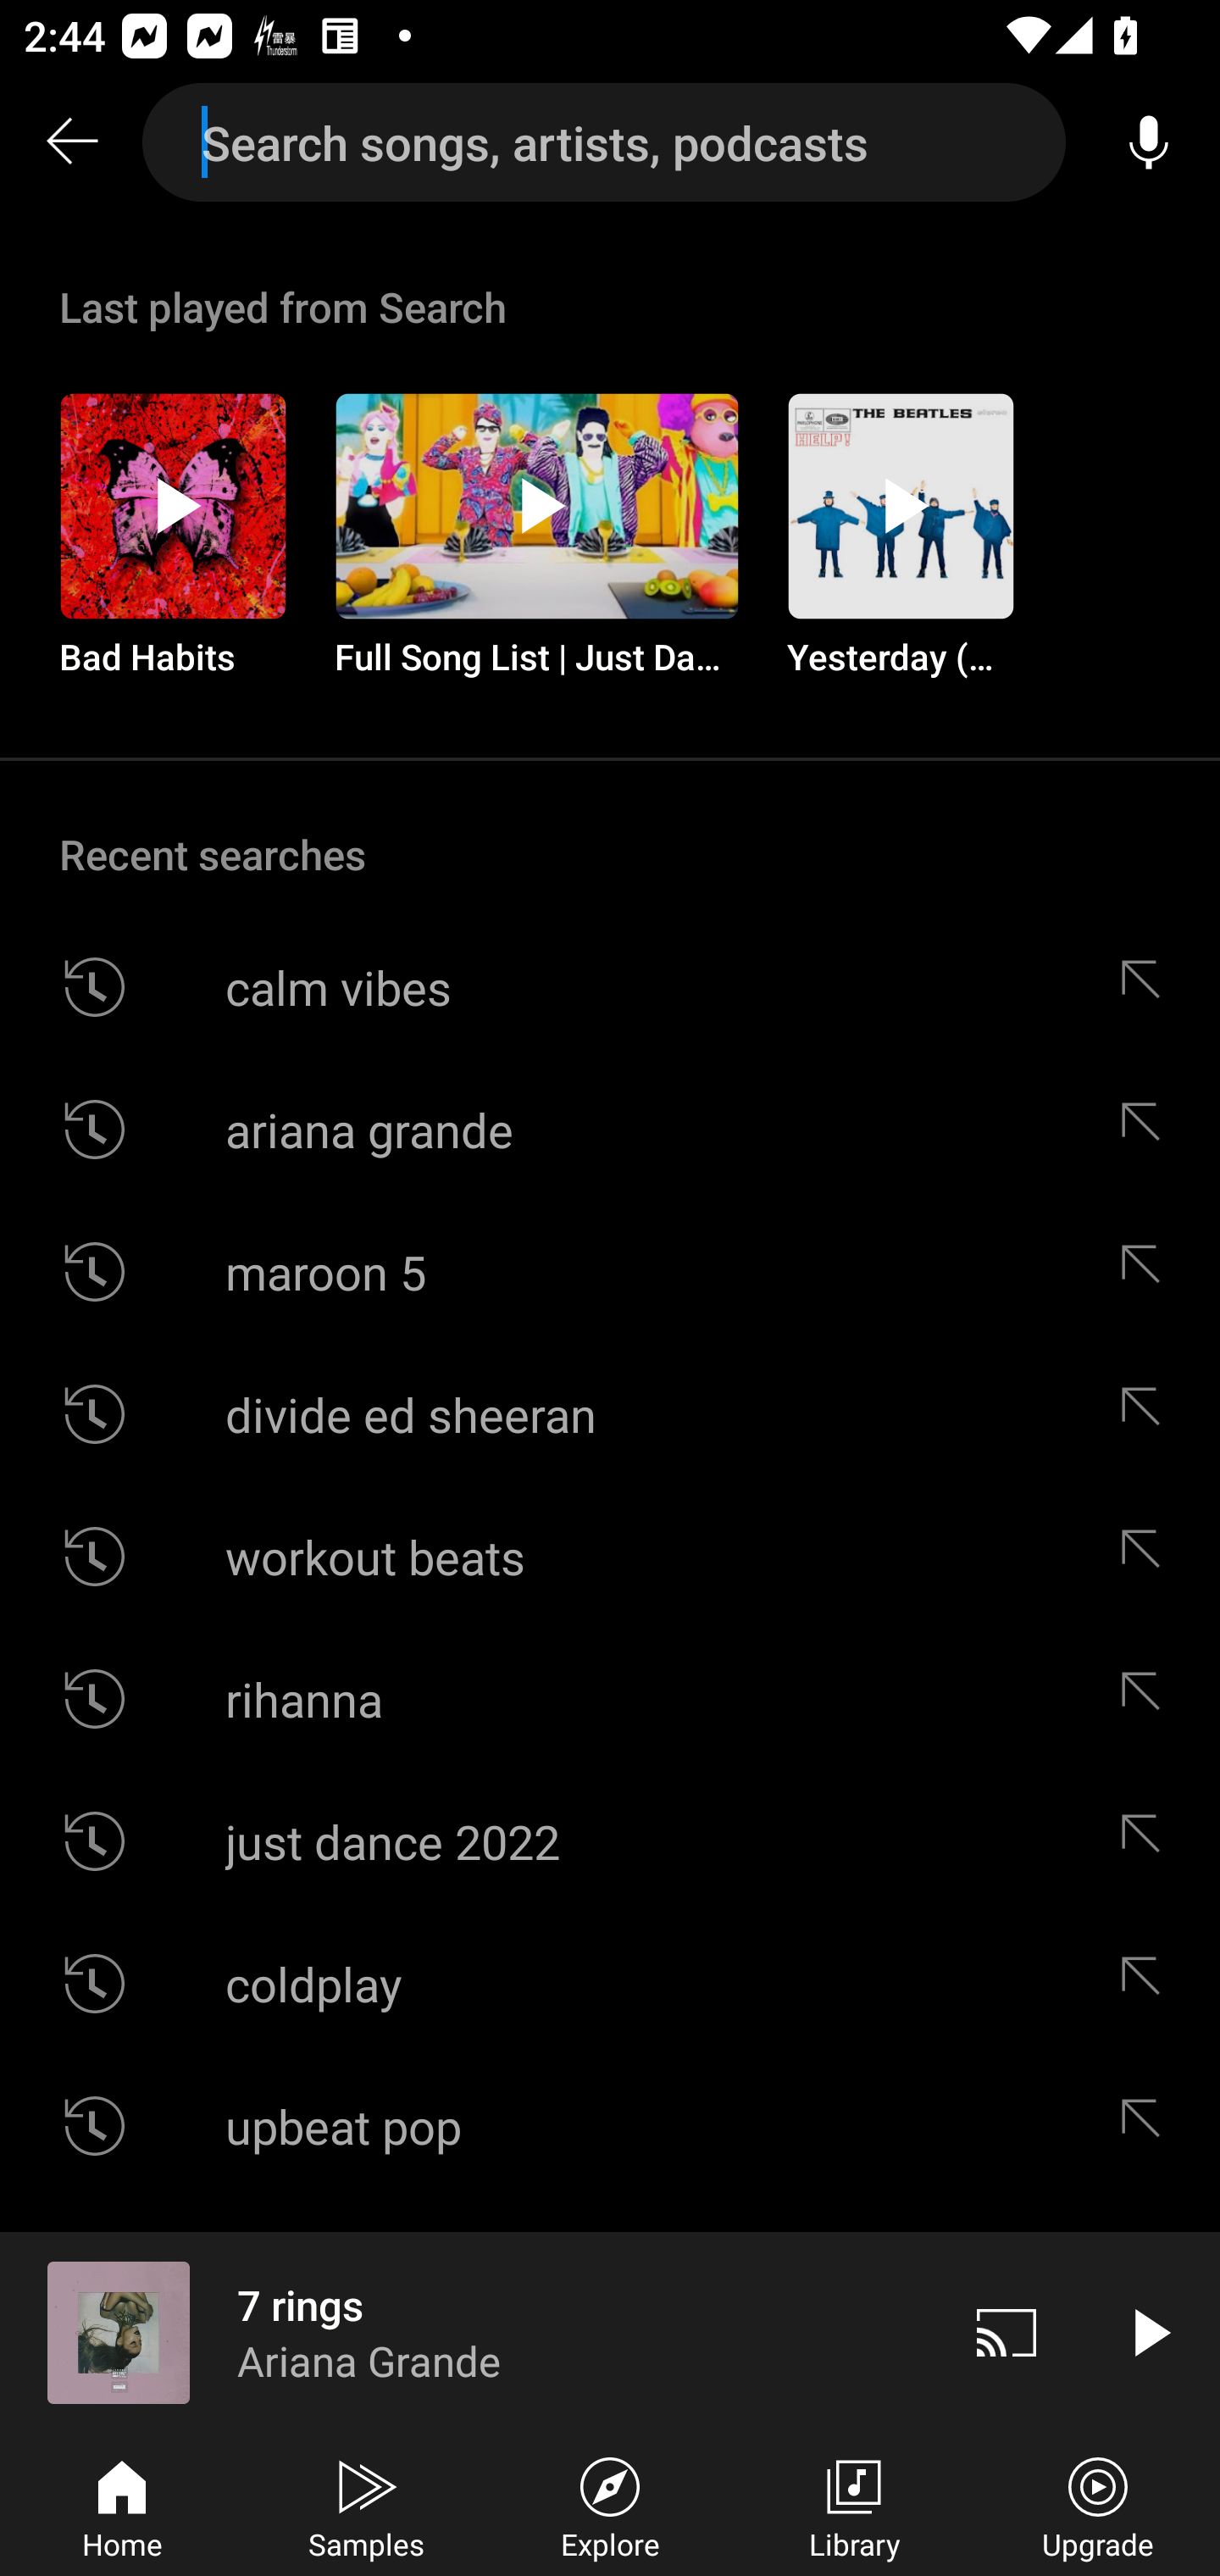 This screenshot has height=2576, width=1220. Describe the element at coordinates (1006, 2332) in the screenshot. I see `Cast. Disconnected` at that location.